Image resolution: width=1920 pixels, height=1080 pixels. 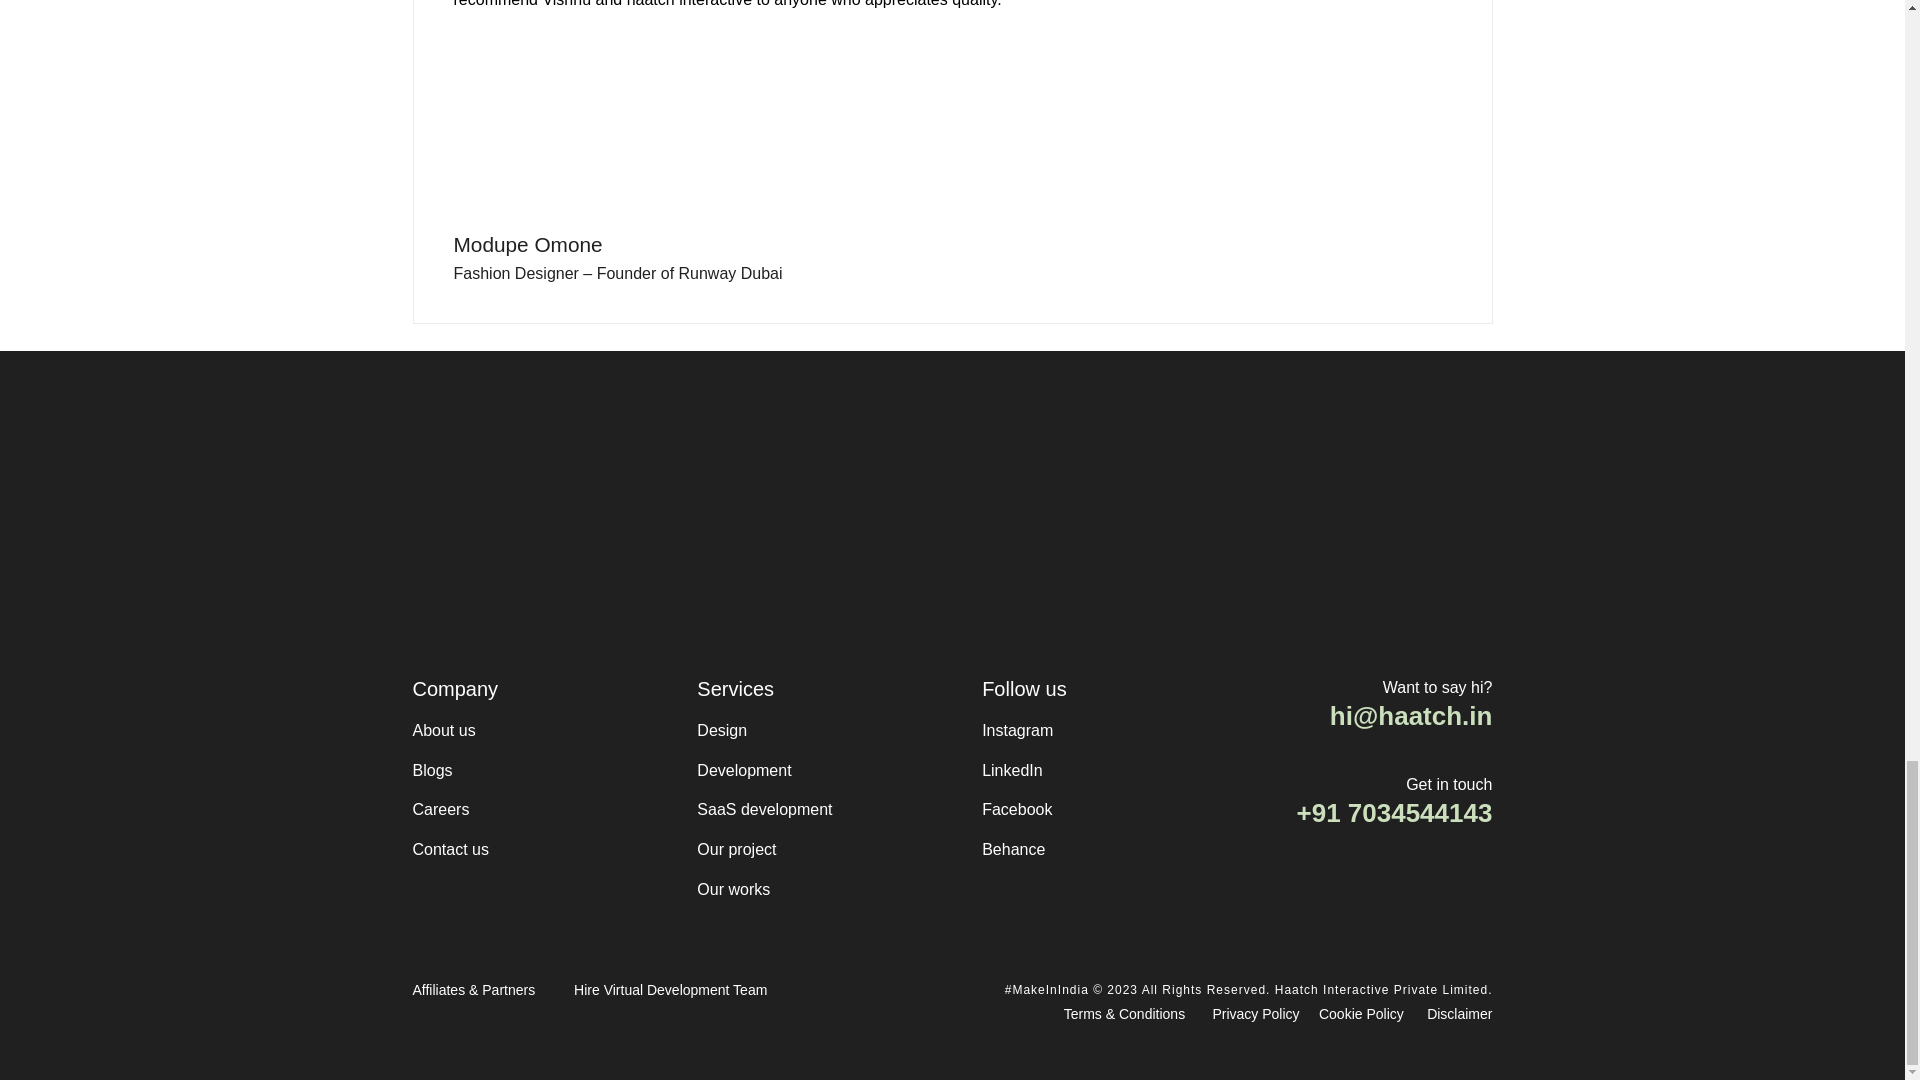 I want to click on Our works, so click(x=732, y=890).